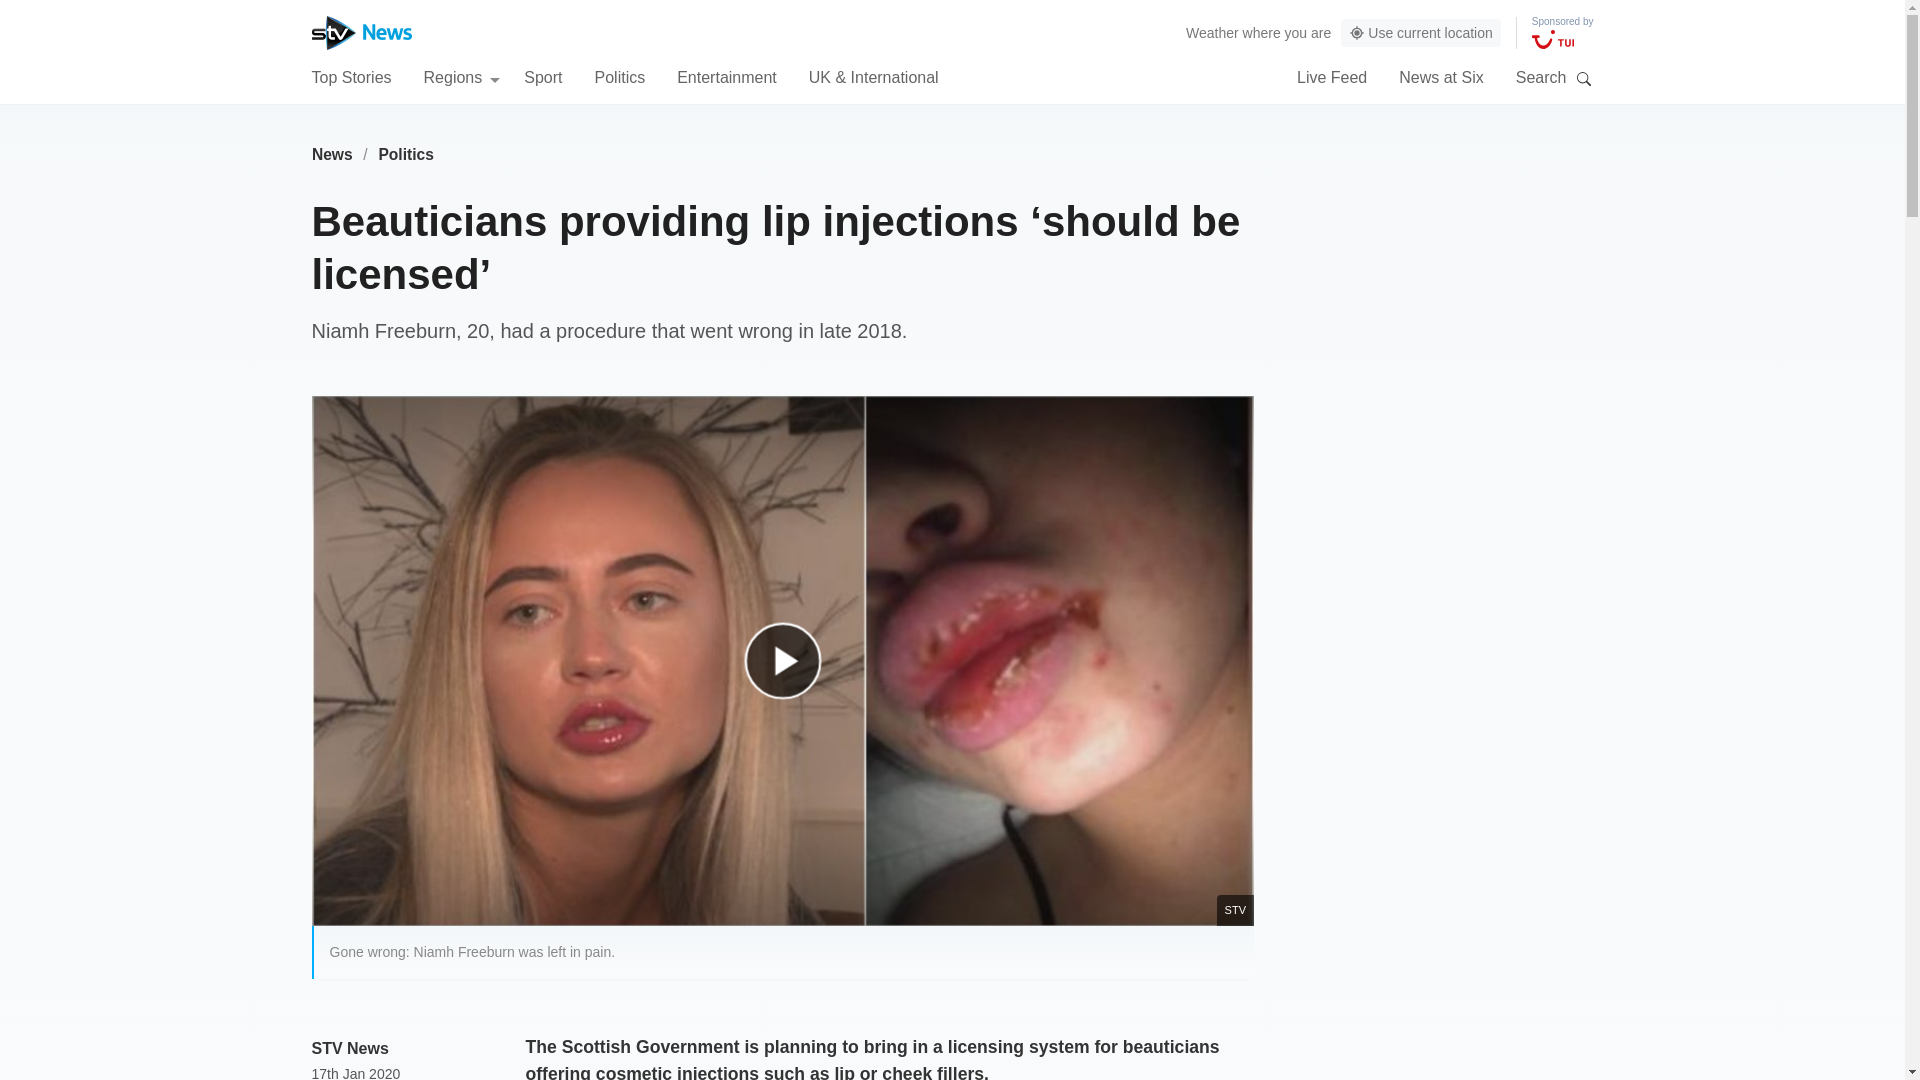 This screenshot has width=1920, height=1080. I want to click on Regions, so click(462, 76).